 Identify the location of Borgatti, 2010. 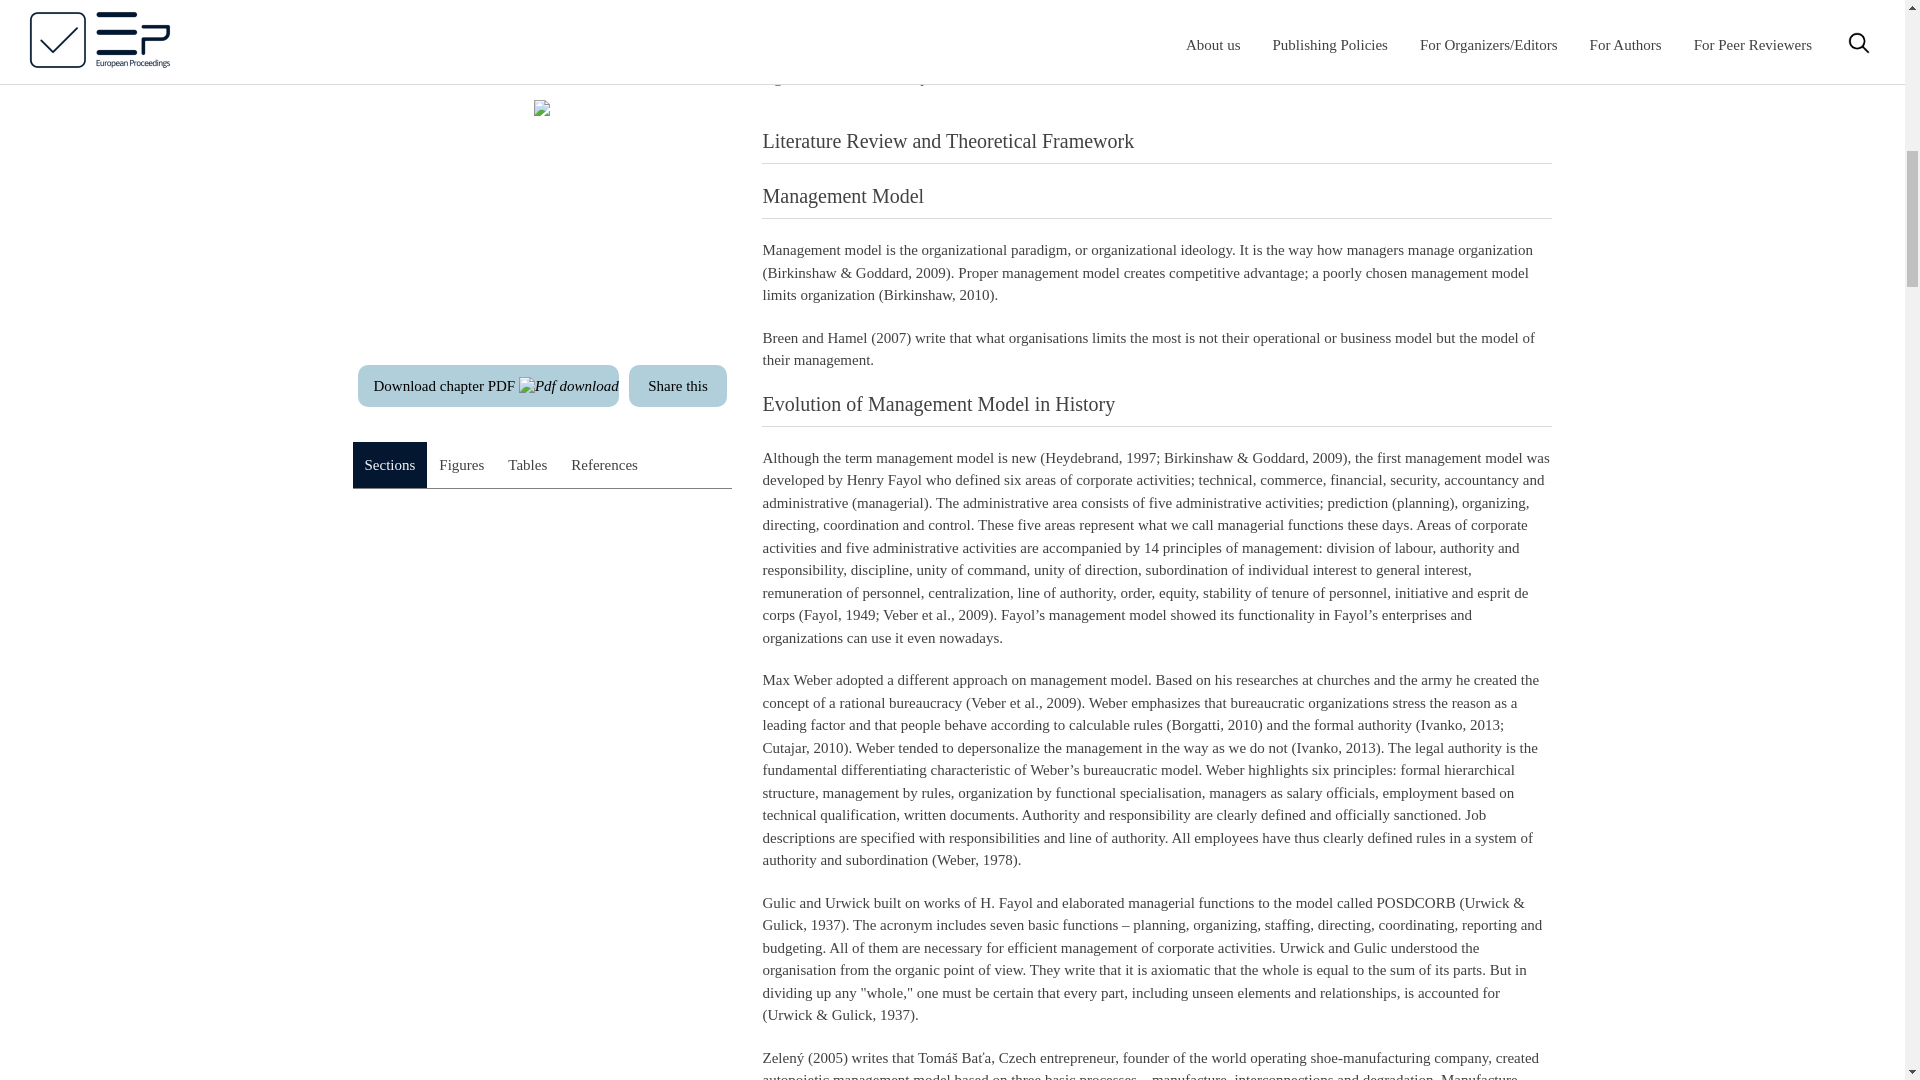
(1214, 725).